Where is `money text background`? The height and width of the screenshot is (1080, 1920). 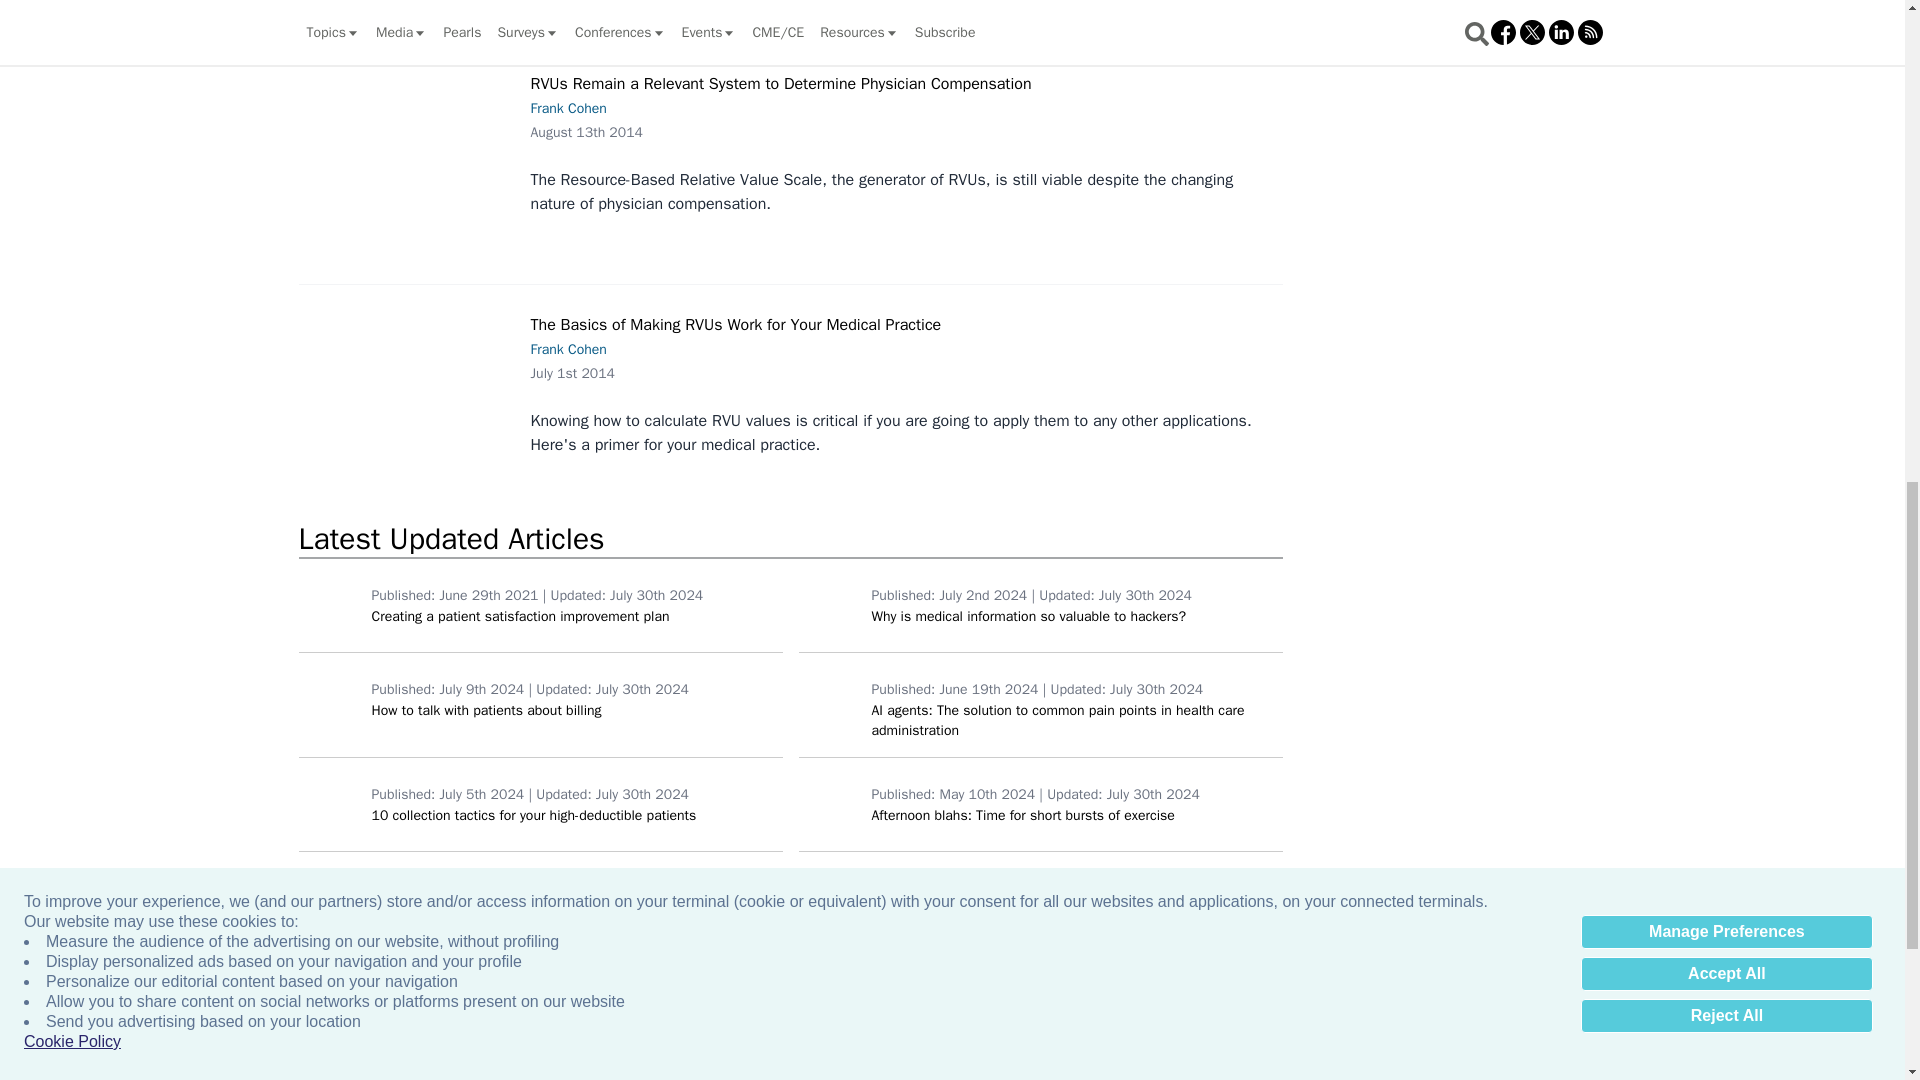 money text background is located at coordinates (330, 804).